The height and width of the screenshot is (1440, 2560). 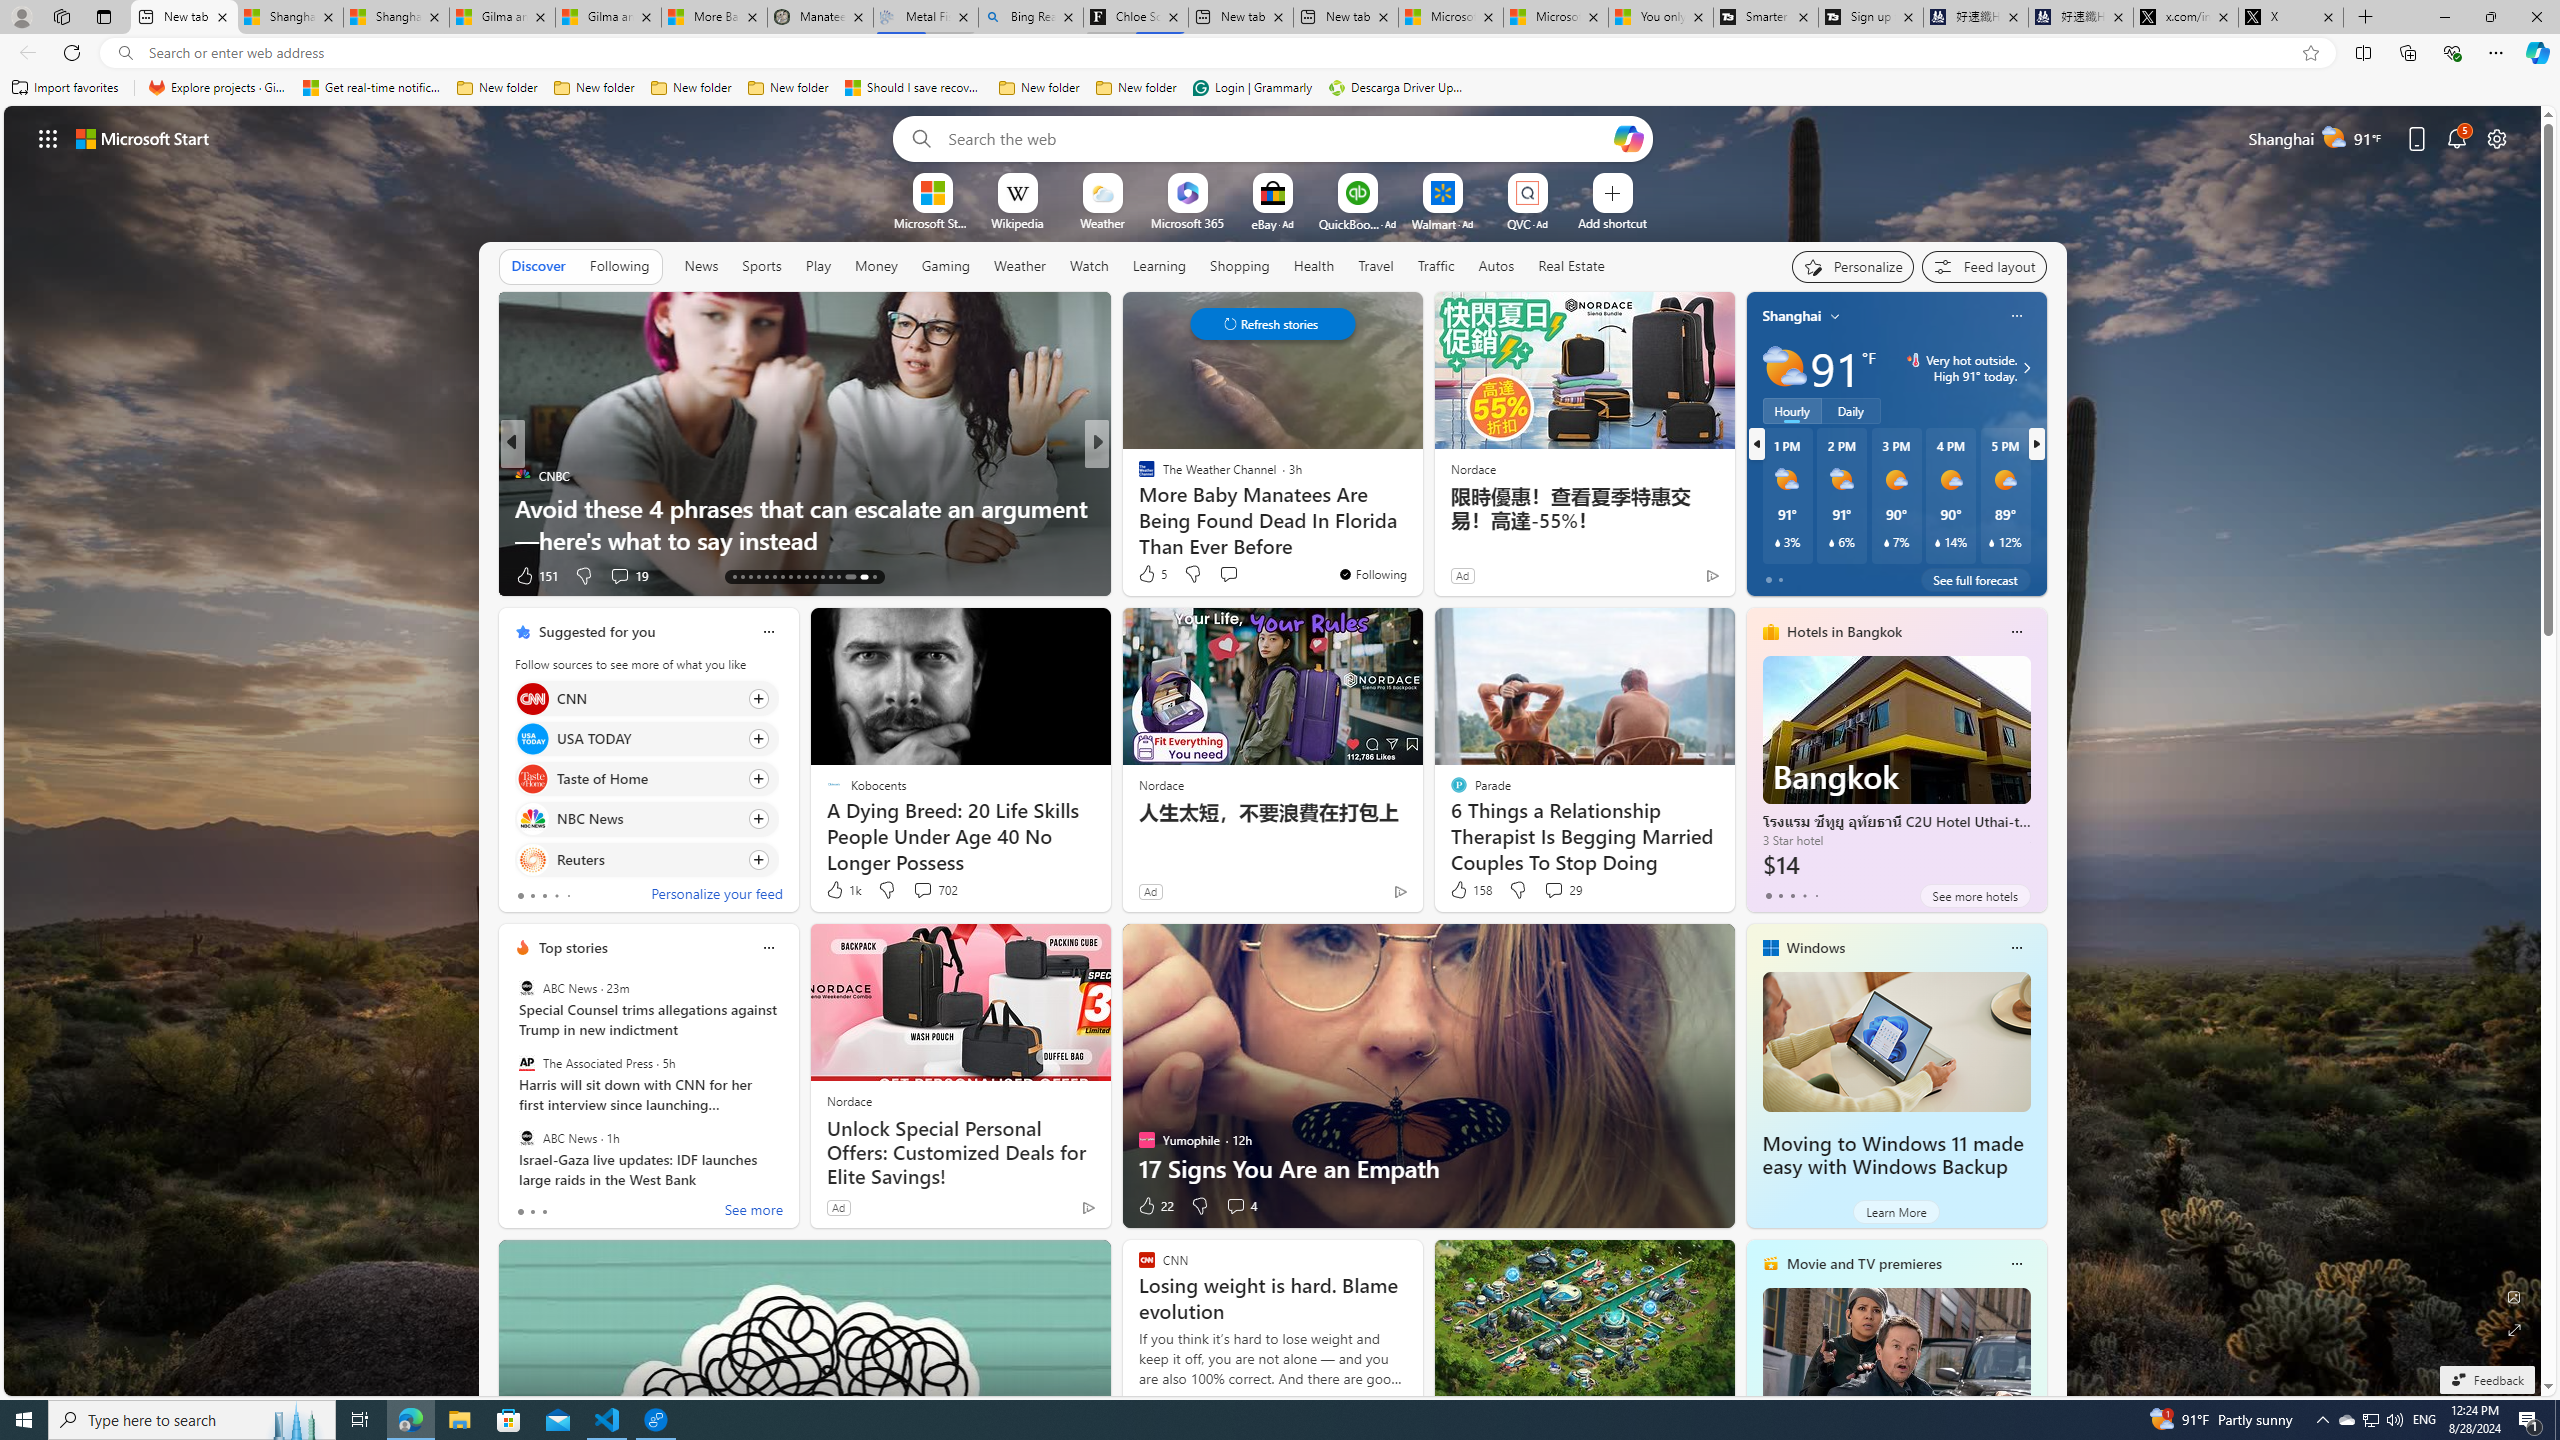 What do you see at coordinates (758, 577) in the screenshot?
I see `AutomationID: tab-16` at bounding box center [758, 577].